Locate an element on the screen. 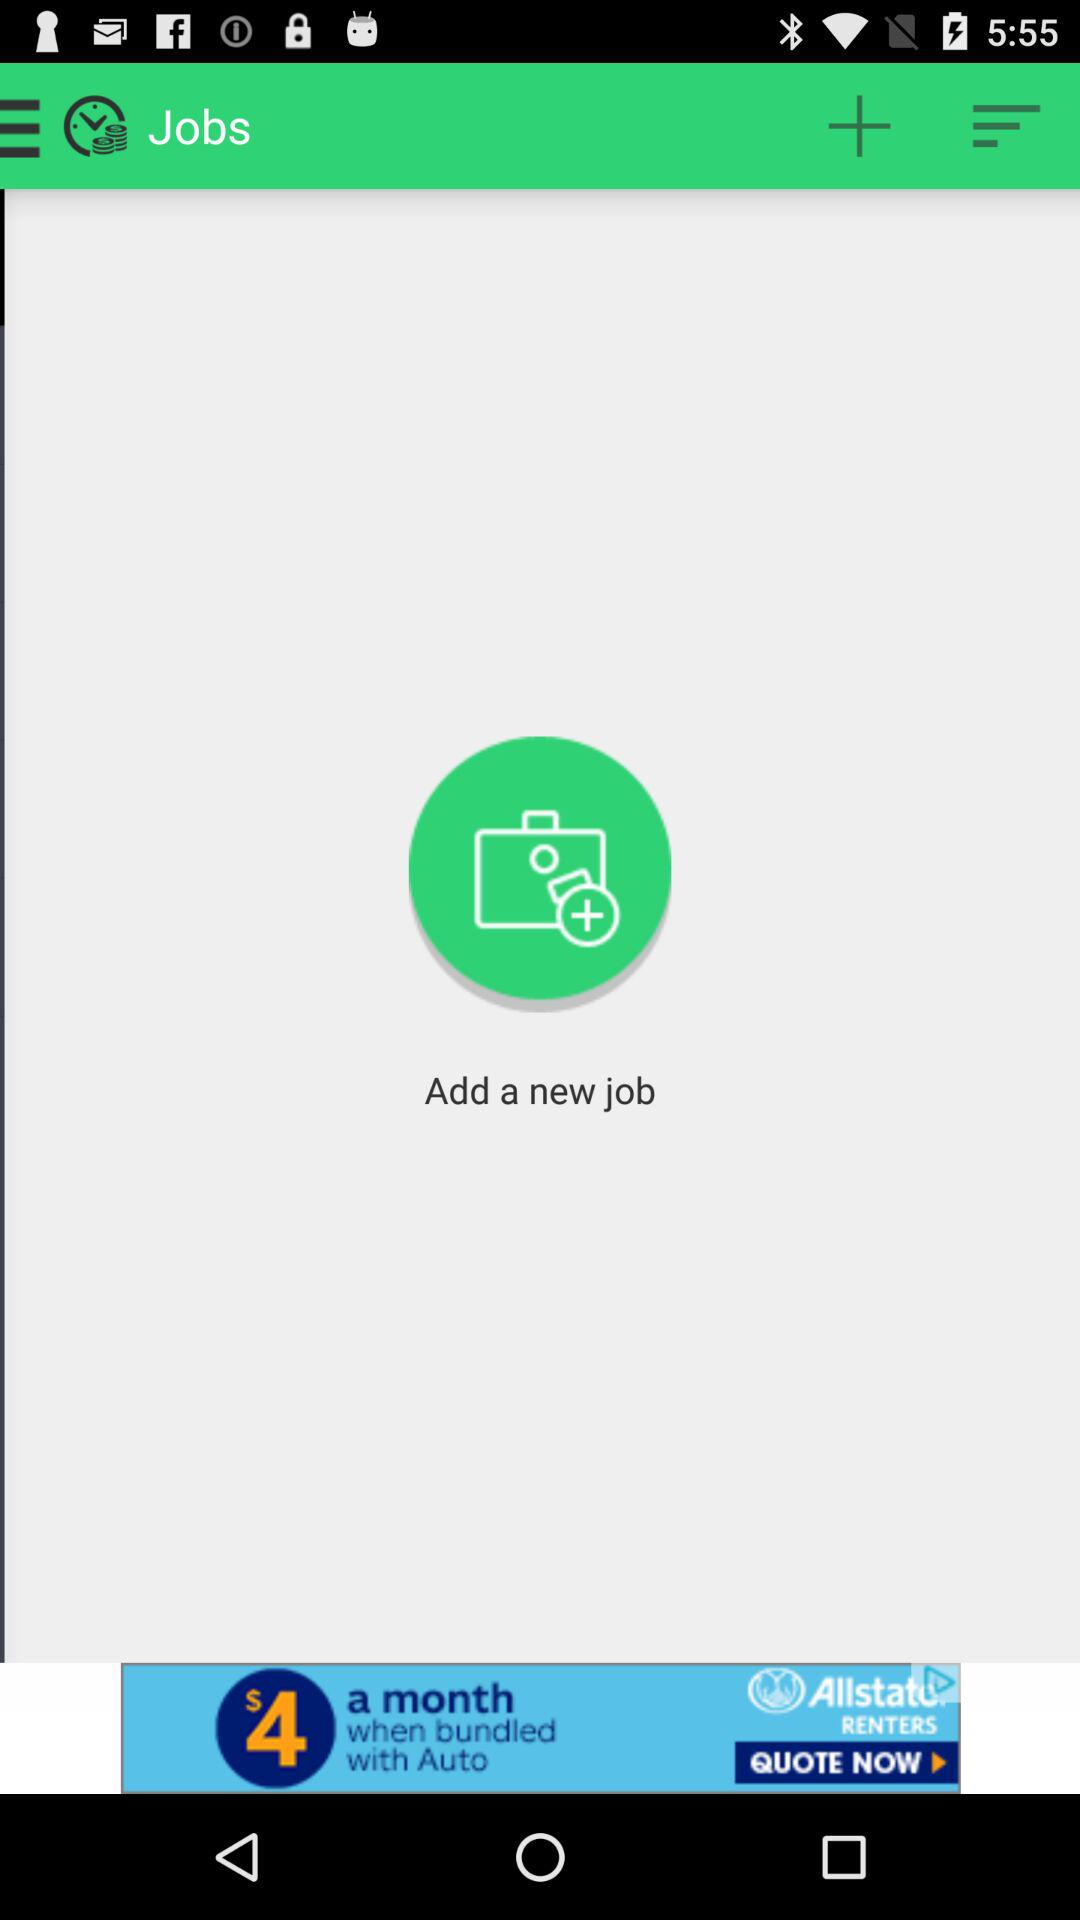  add an entry is located at coordinates (860, 126).